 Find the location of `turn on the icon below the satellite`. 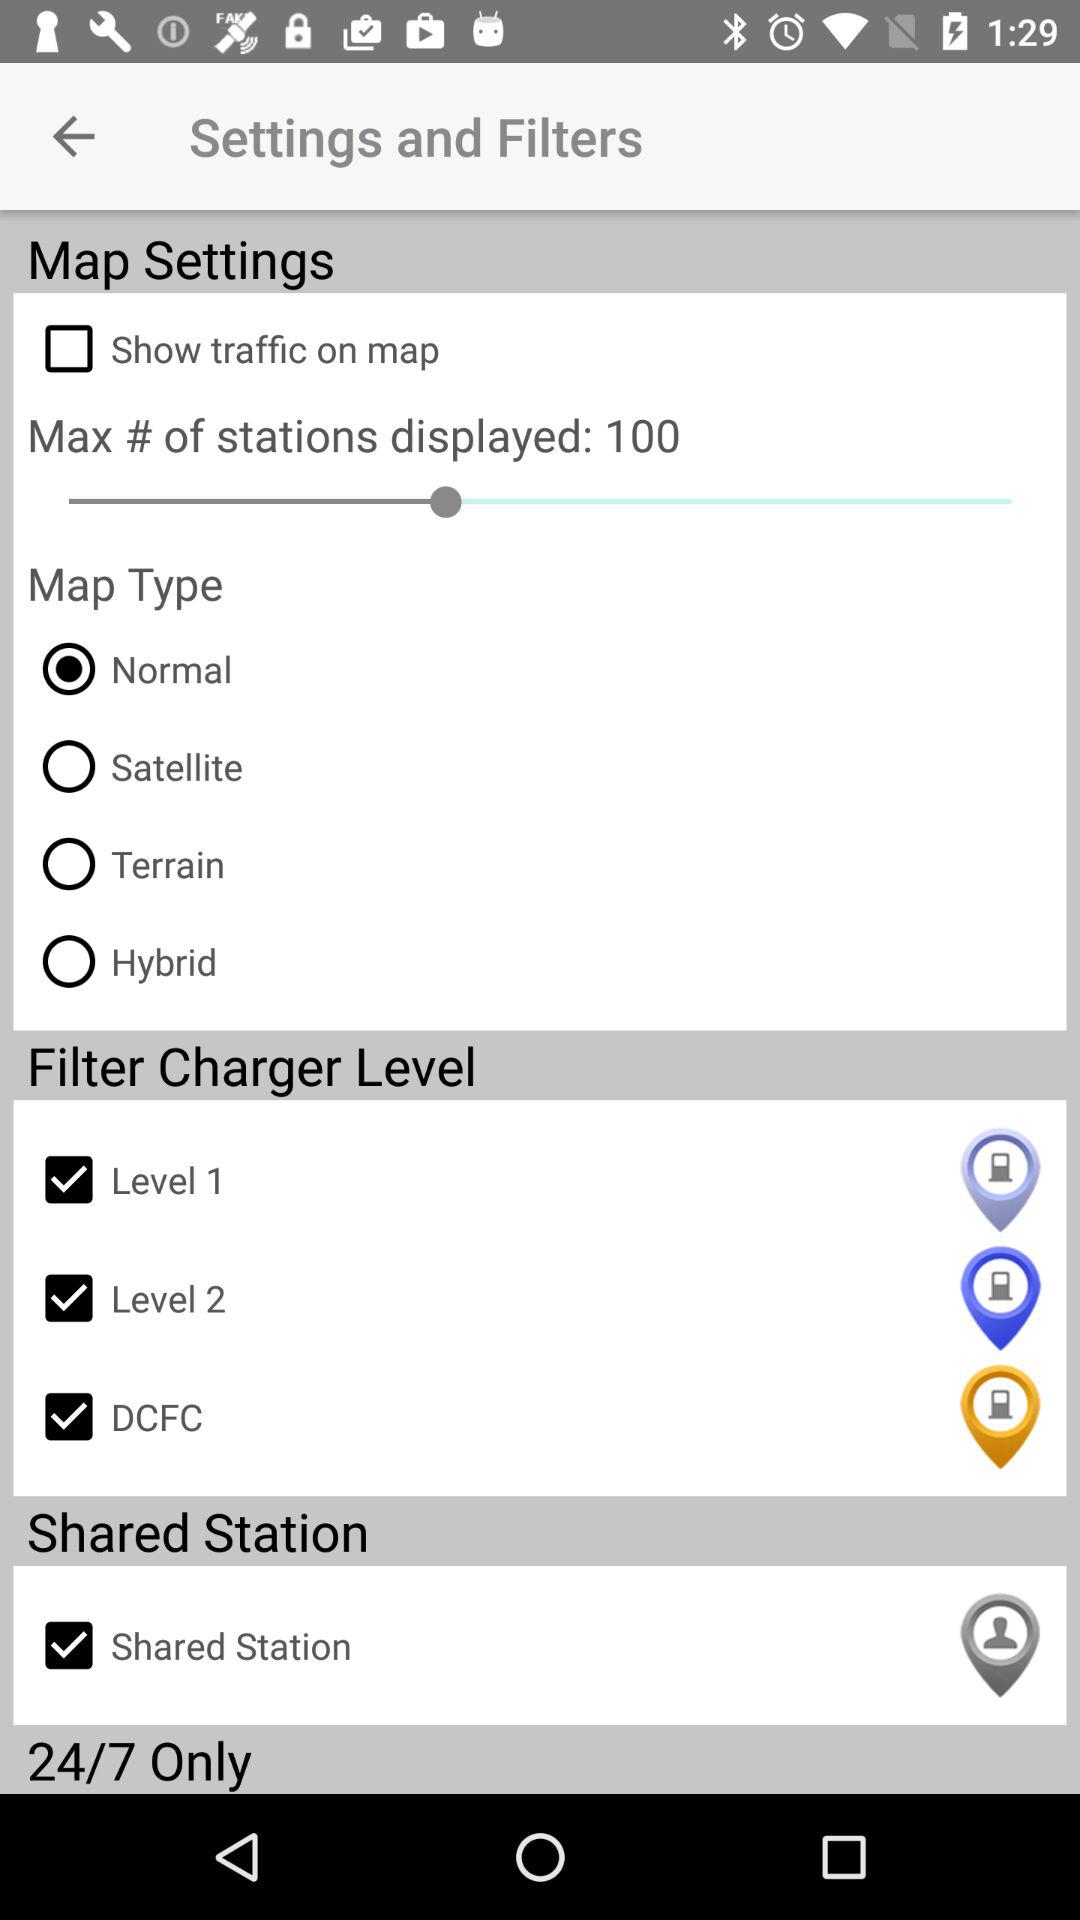

turn on the icon below the satellite is located at coordinates (126, 864).